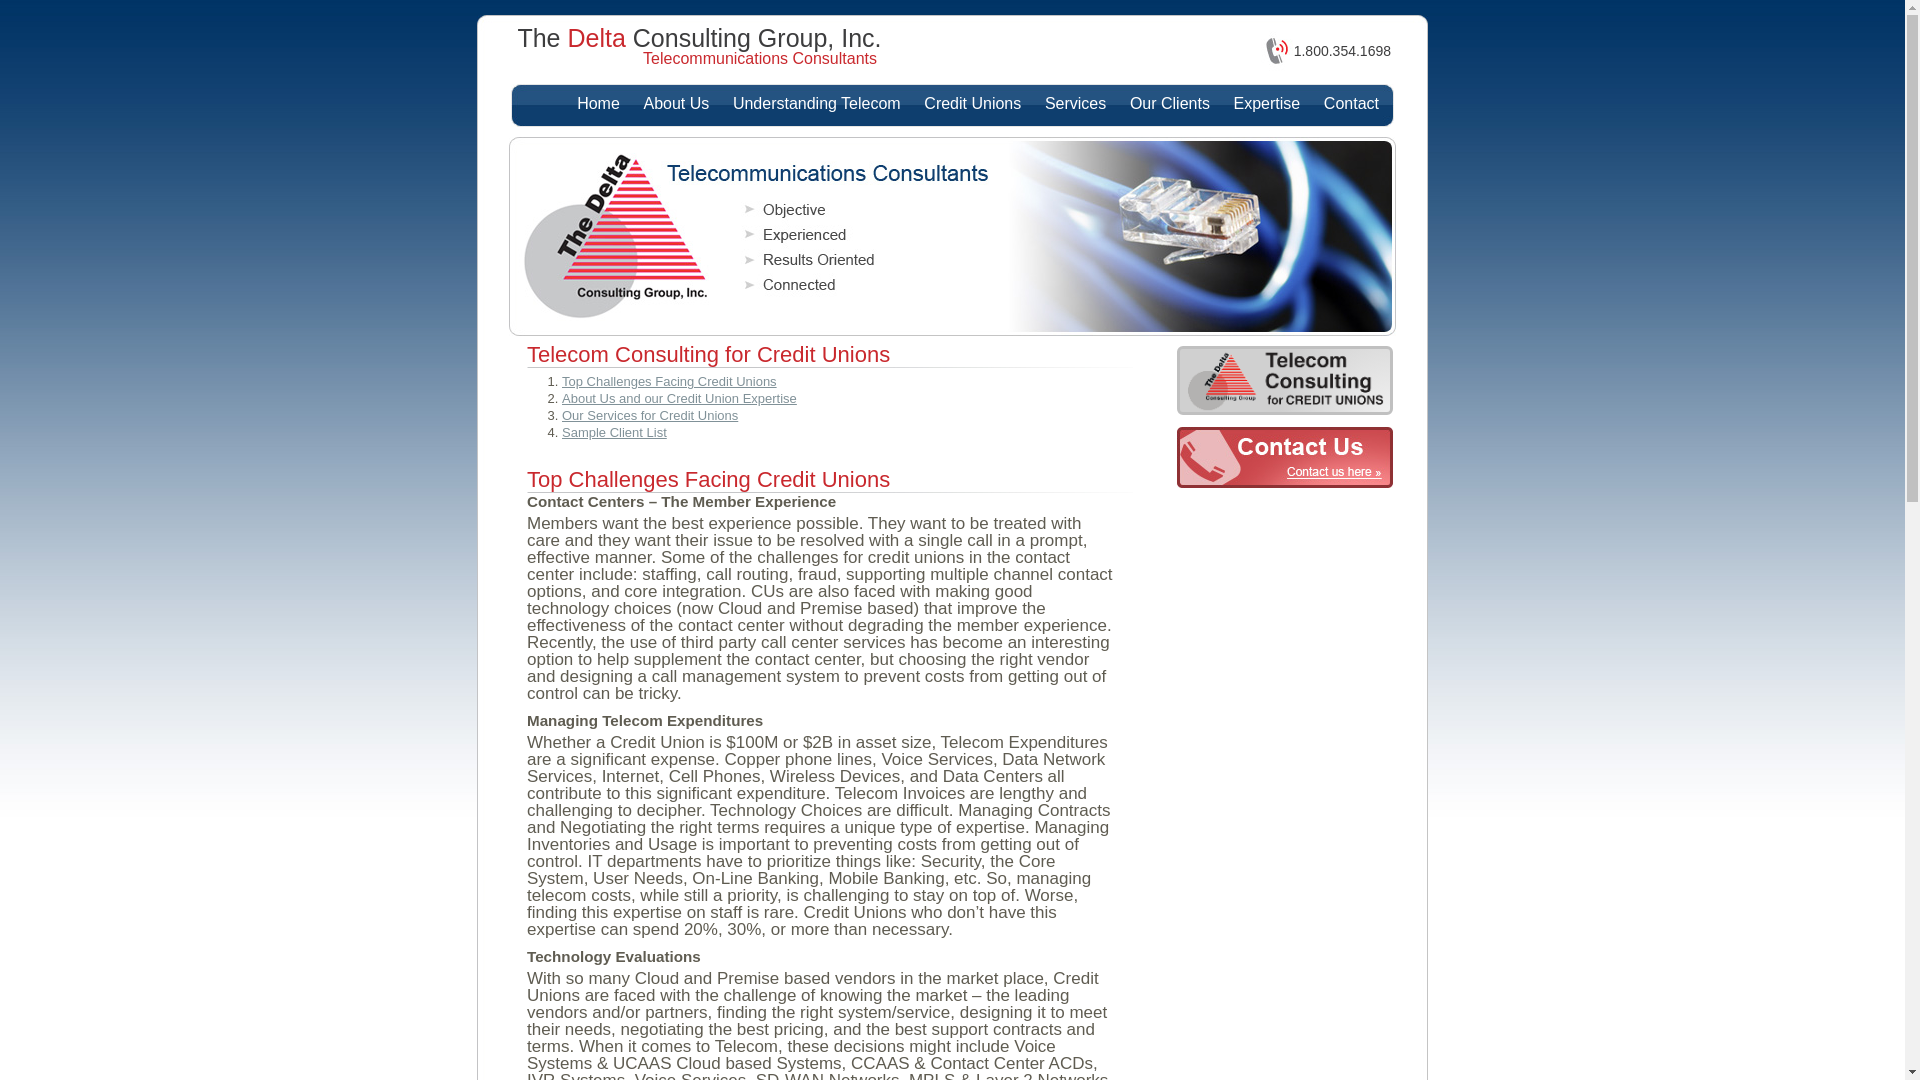 This screenshot has height=1080, width=1920. What do you see at coordinates (614, 432) in the screenshot?
I see `Sample Client List` at bounding box center [614, 432].